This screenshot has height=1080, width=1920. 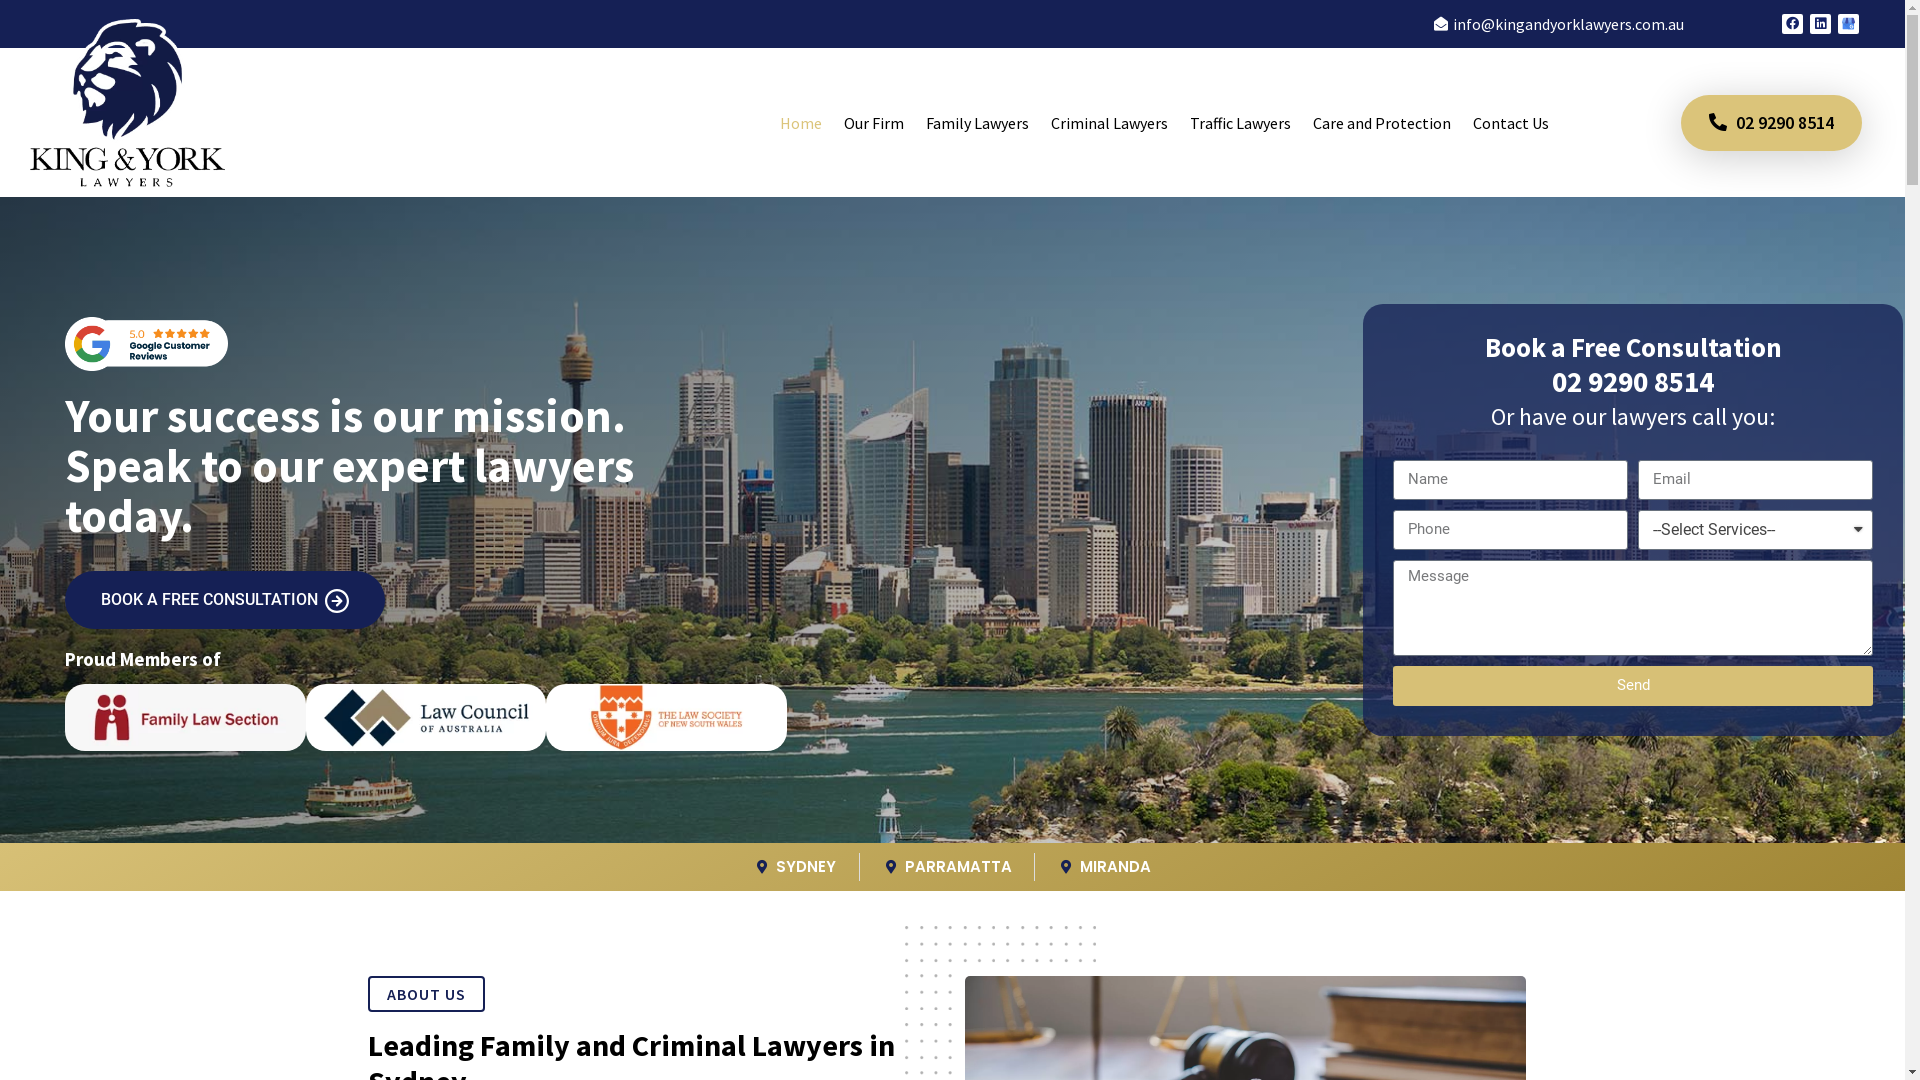 What do you see at coordinates (801, 123) in the screenshot?
I see `Home` at bounding box center [801, 123].